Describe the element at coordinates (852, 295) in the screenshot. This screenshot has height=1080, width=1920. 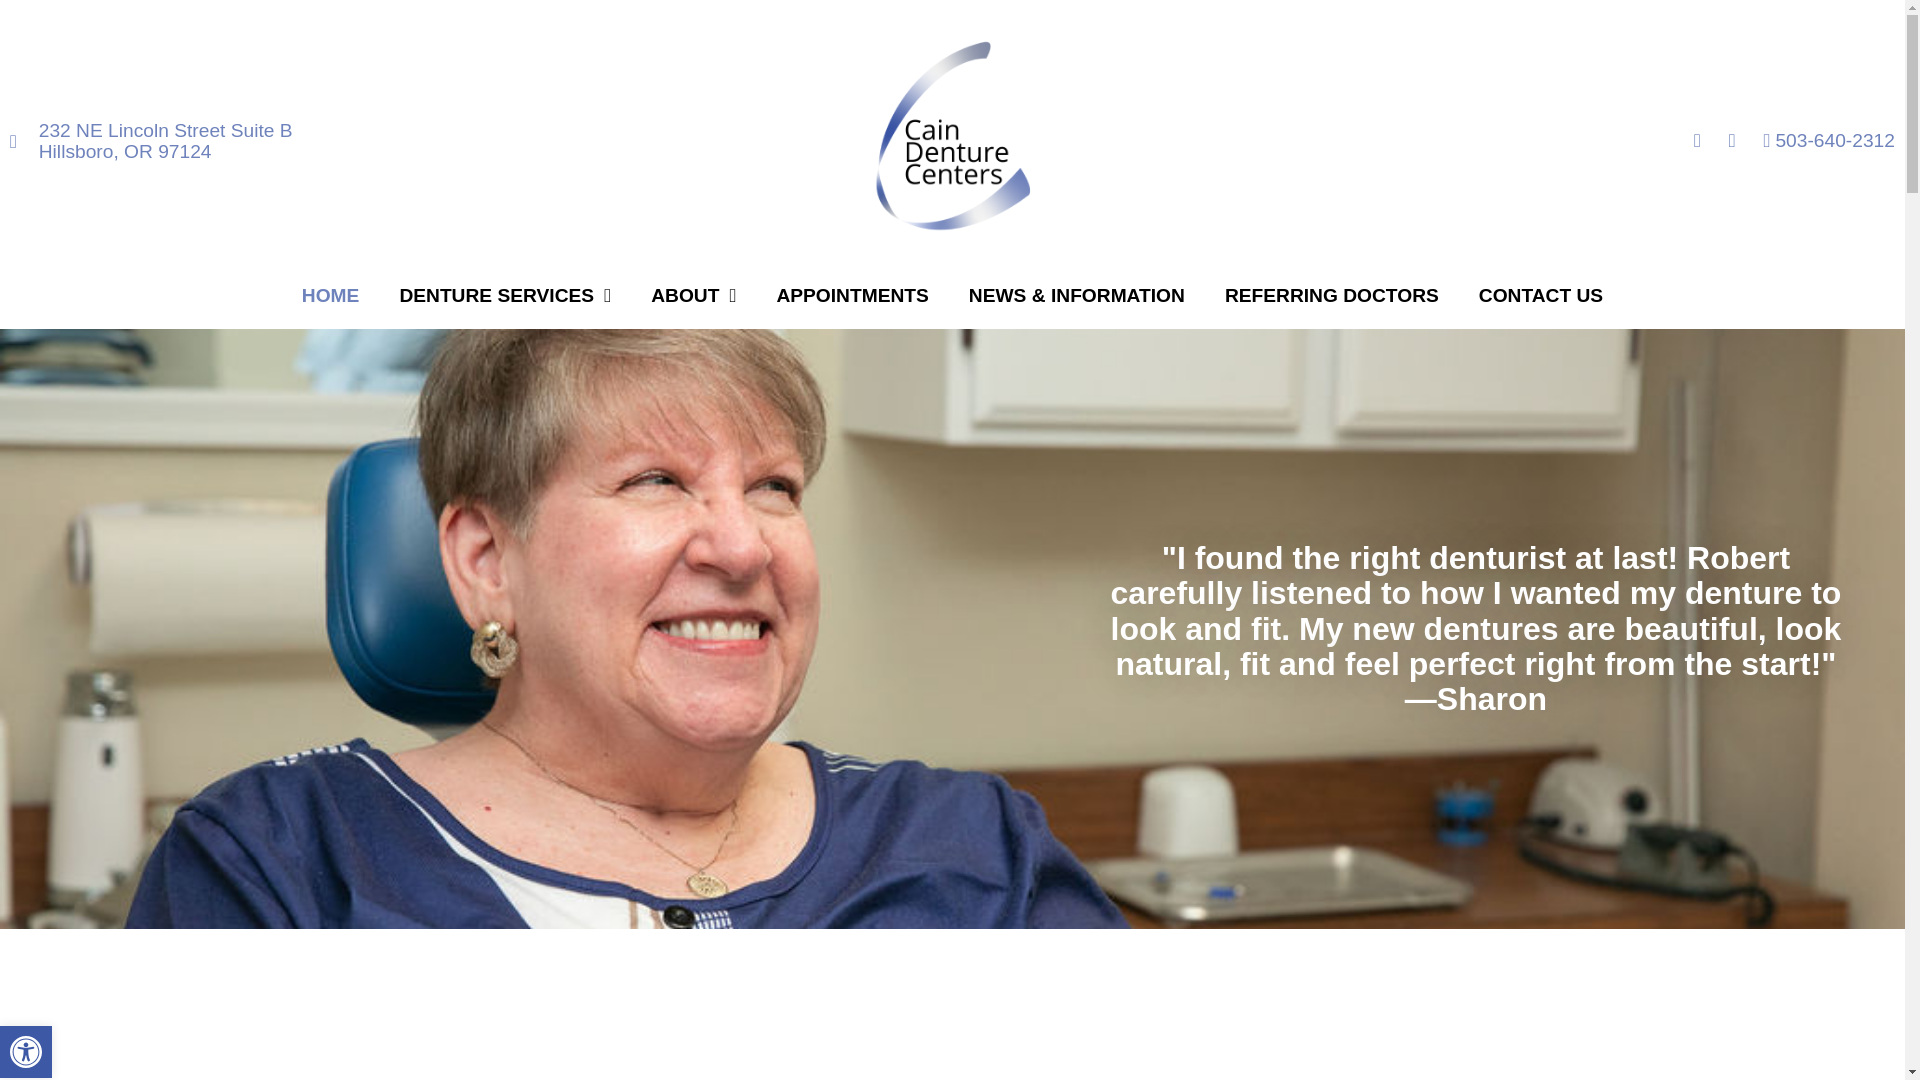
I see `APPOINTMENTS` at that location.